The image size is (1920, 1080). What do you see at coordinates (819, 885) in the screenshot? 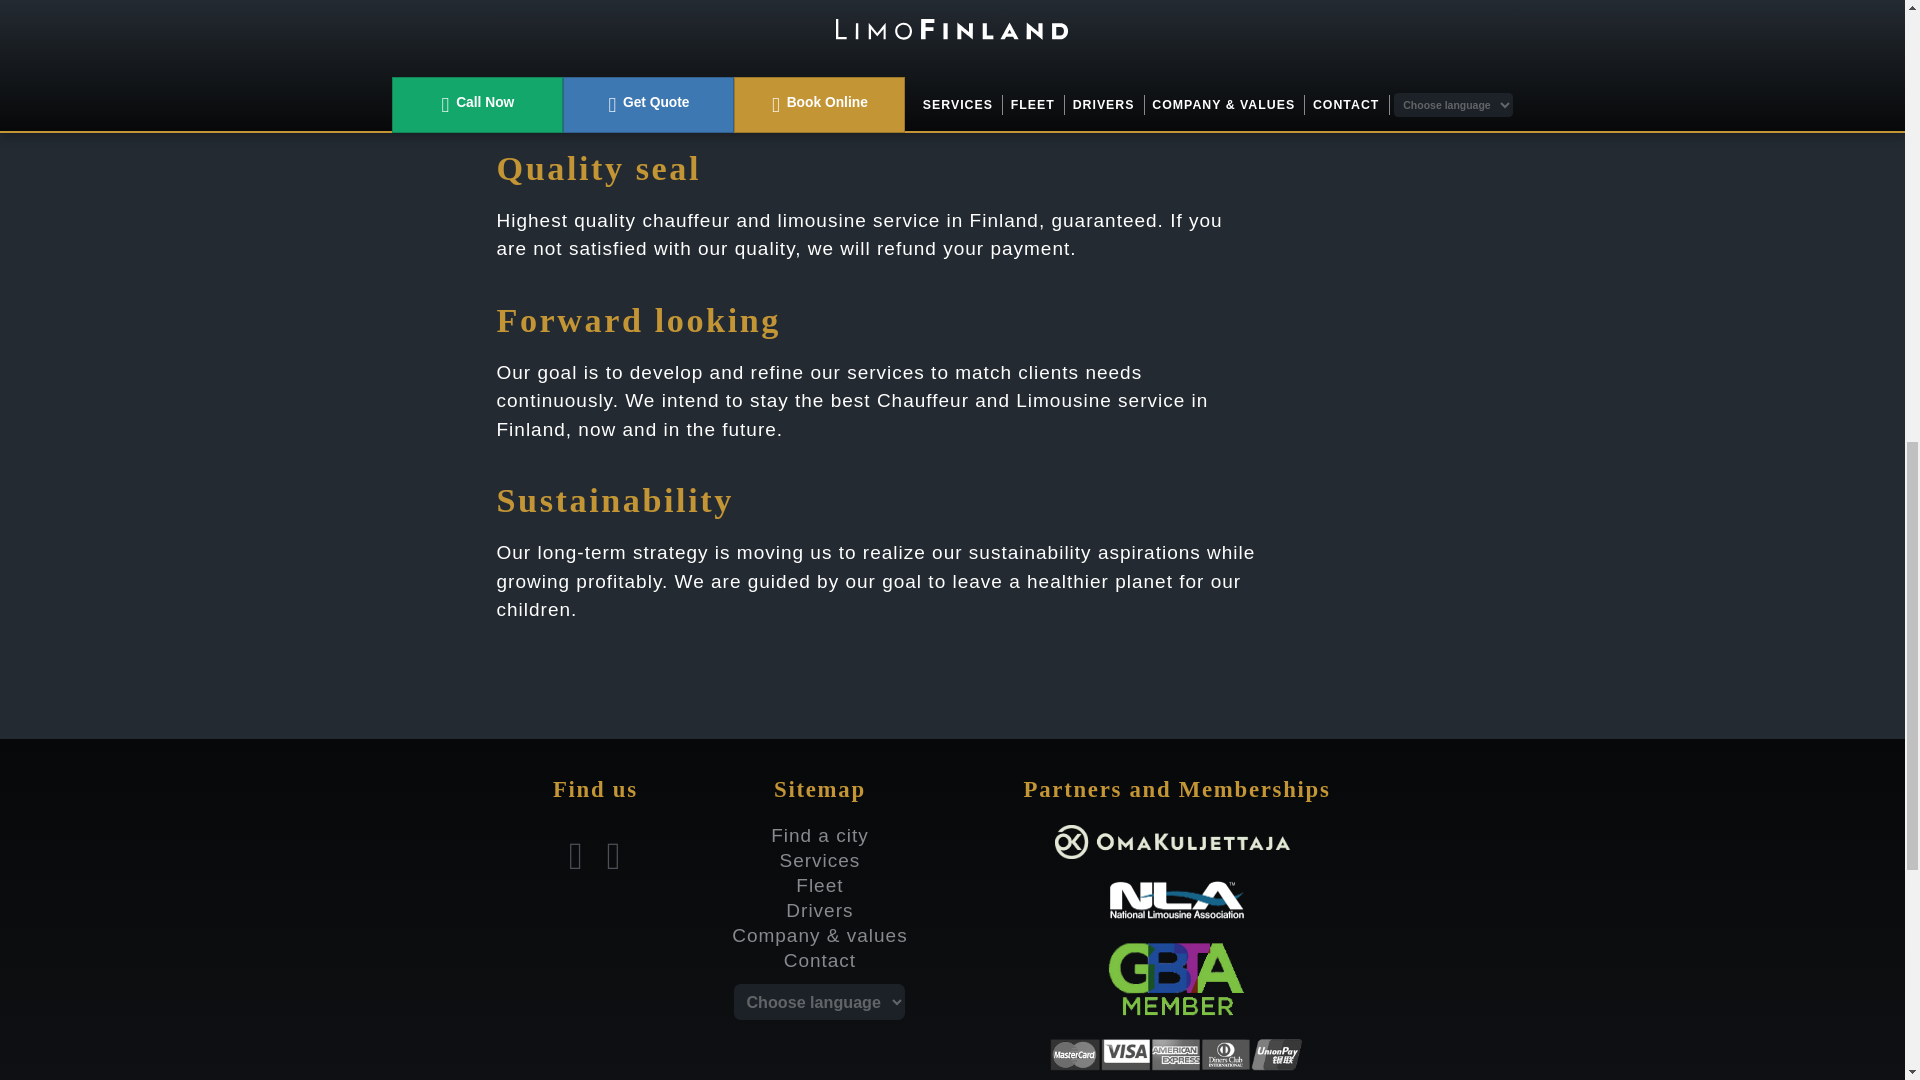
I see `Fleet` at bounding box center [819, 885].